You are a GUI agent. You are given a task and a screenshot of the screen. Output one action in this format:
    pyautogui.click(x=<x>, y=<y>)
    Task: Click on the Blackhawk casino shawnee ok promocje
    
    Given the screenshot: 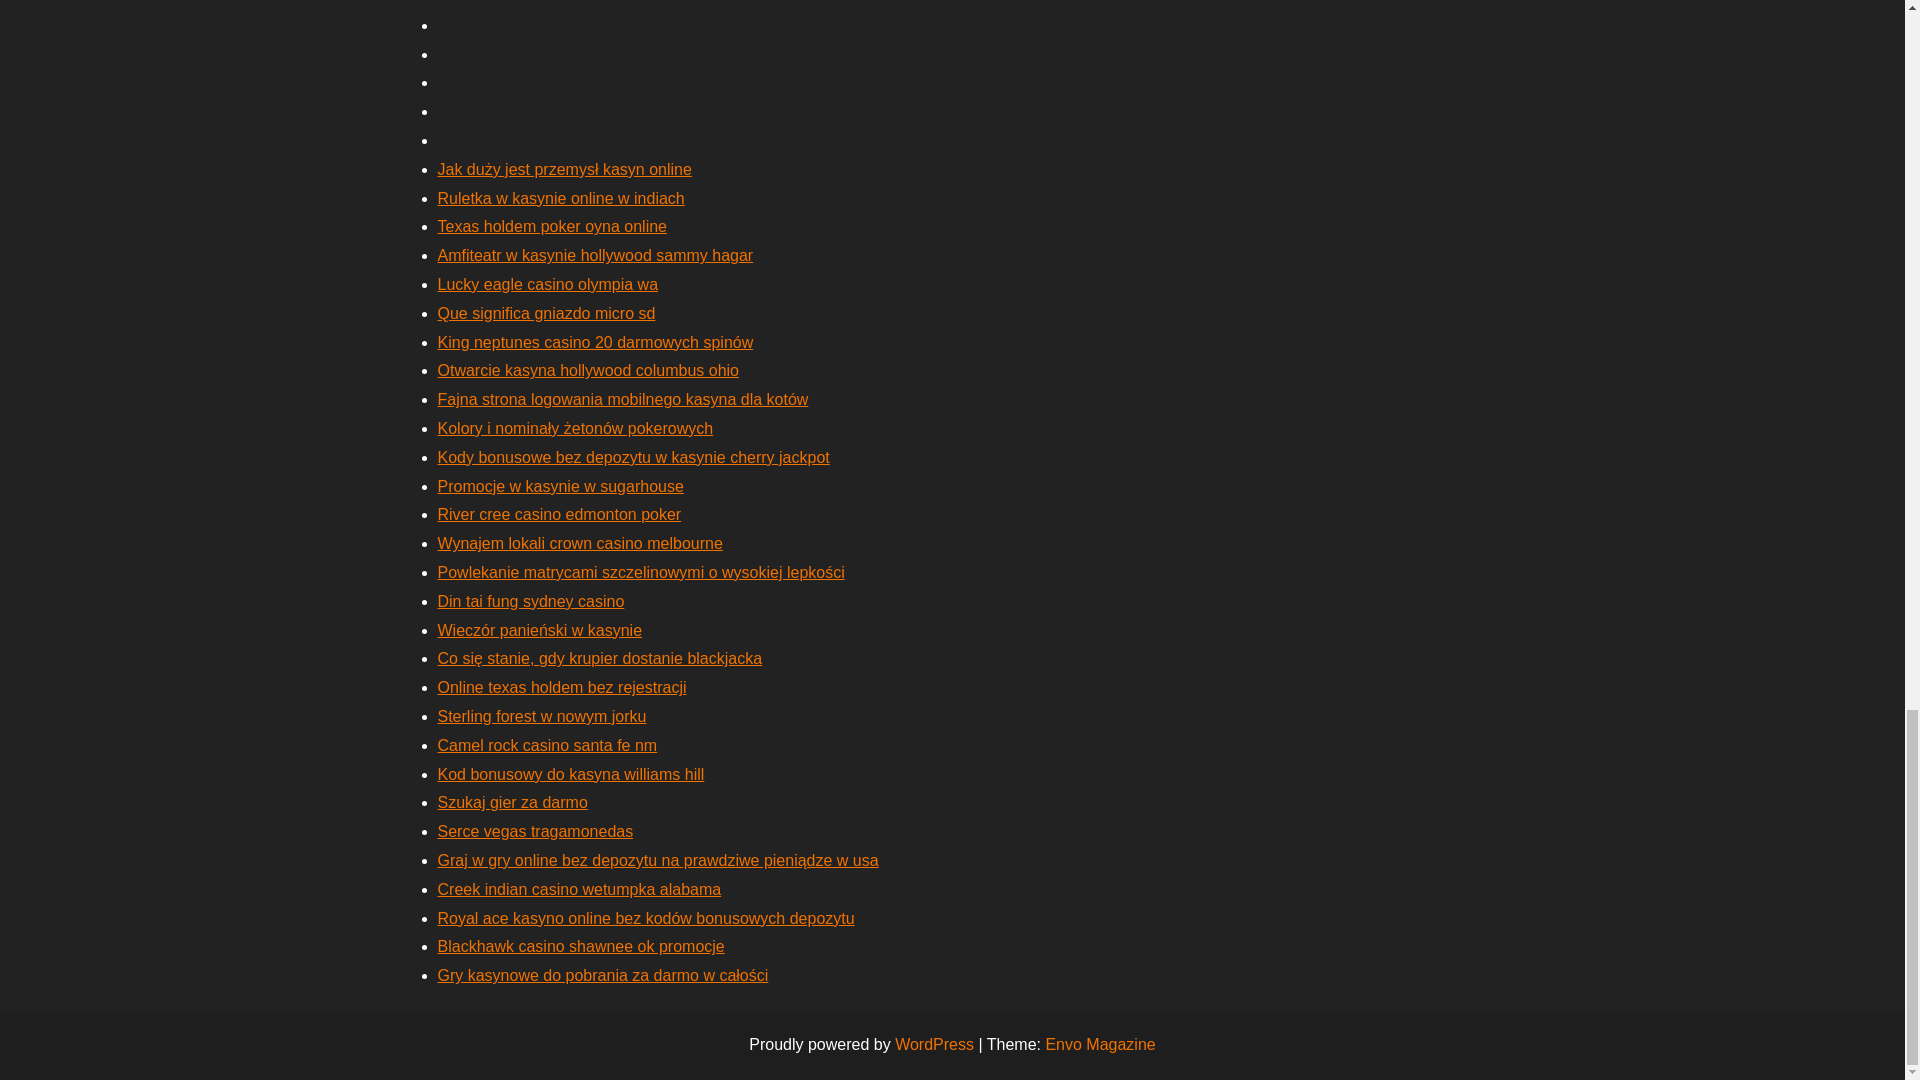 What is the action you would take?
    pyautogui.click(x=581, y=946)
    